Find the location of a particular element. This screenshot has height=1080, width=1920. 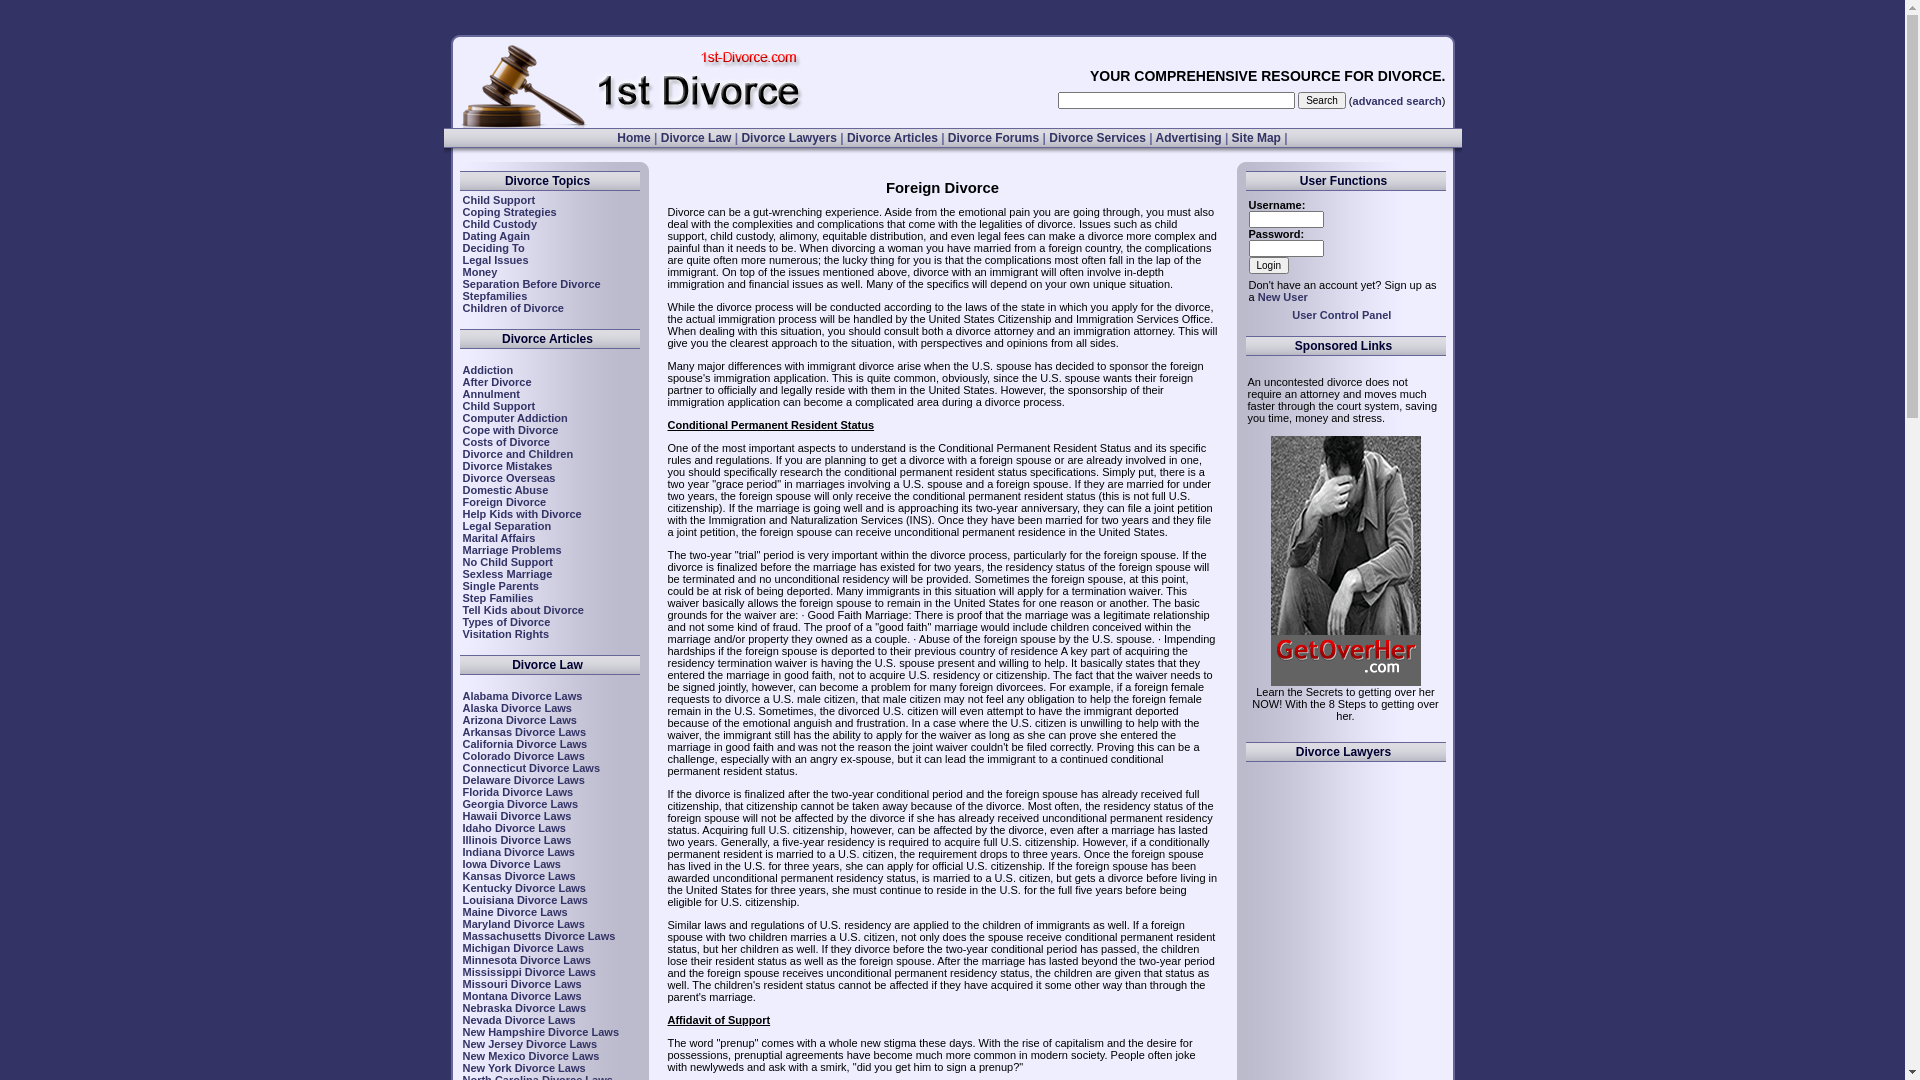

Divorce Services is located at coordinates (1098, 138).